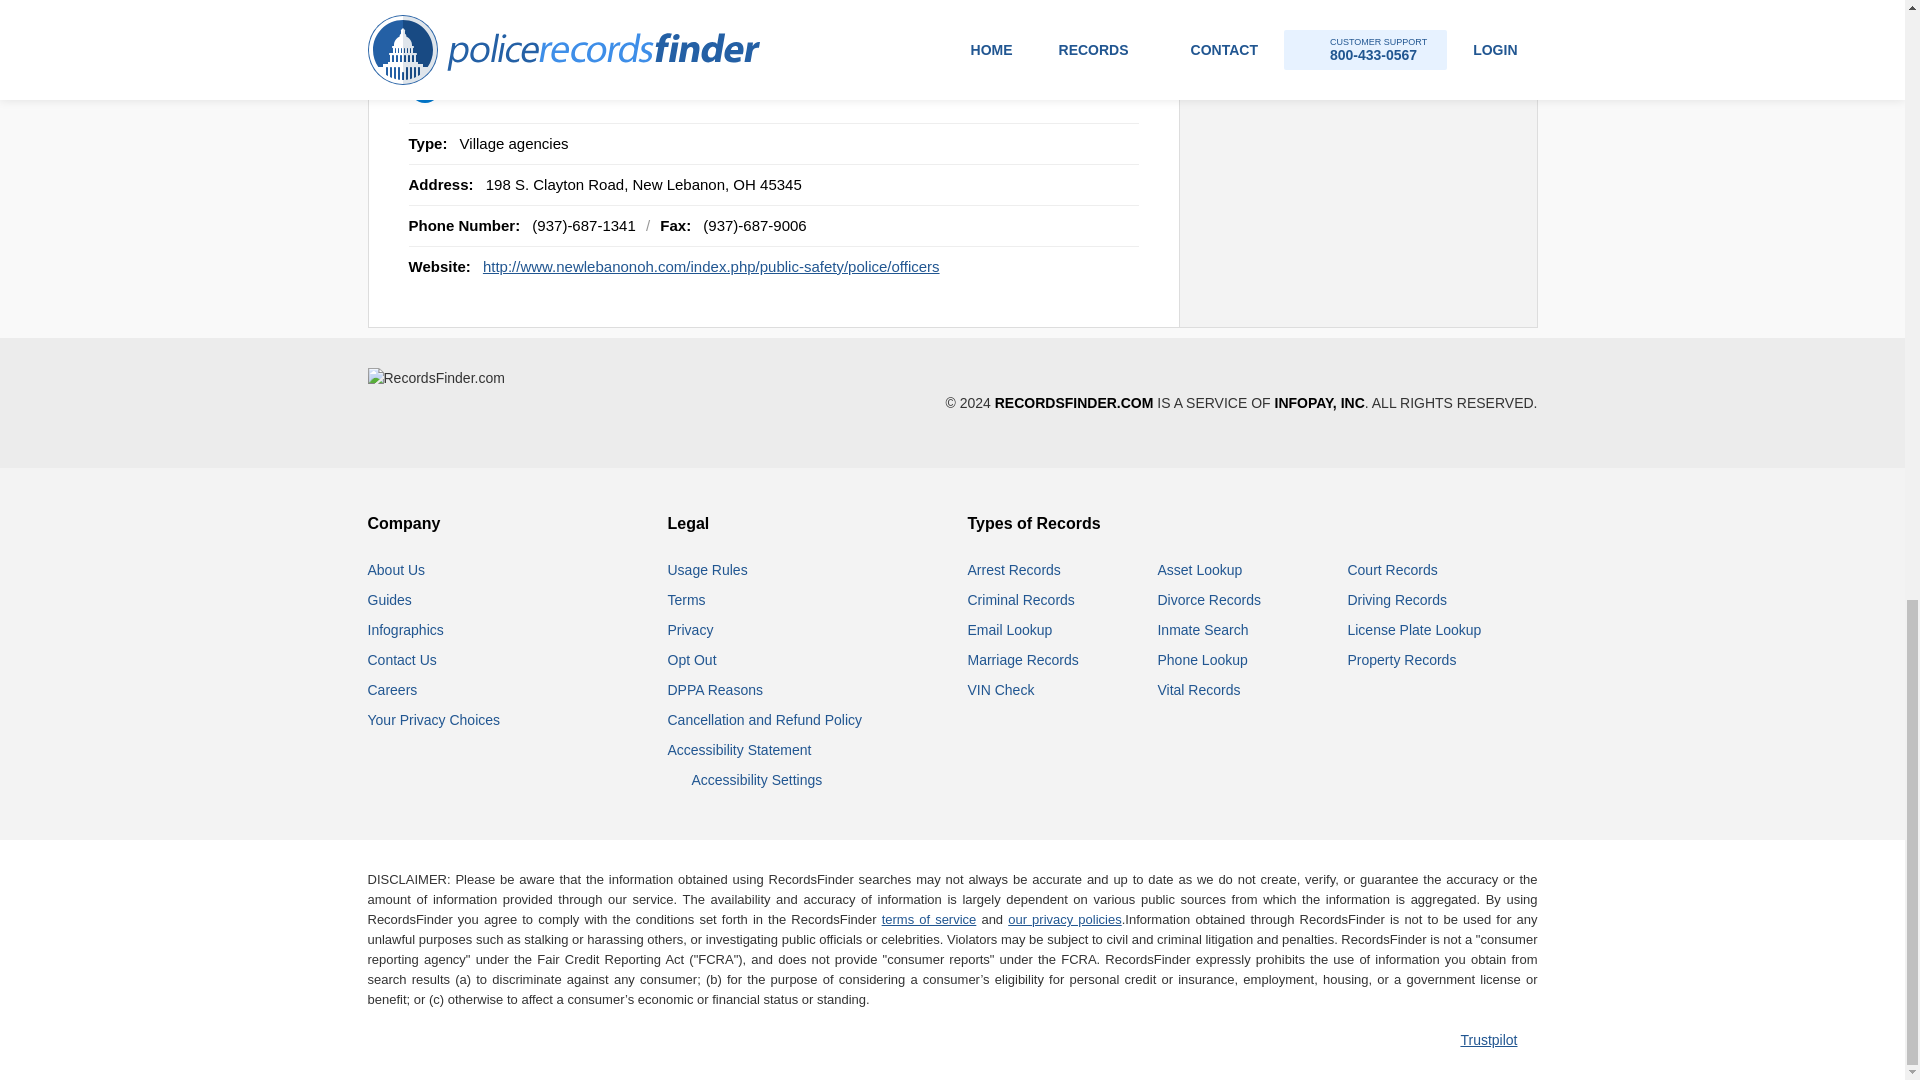 This screenshot has width=1920, height=1080. I want to click on RecordsFinder.com DPPA Reasons, so click(715, 689).